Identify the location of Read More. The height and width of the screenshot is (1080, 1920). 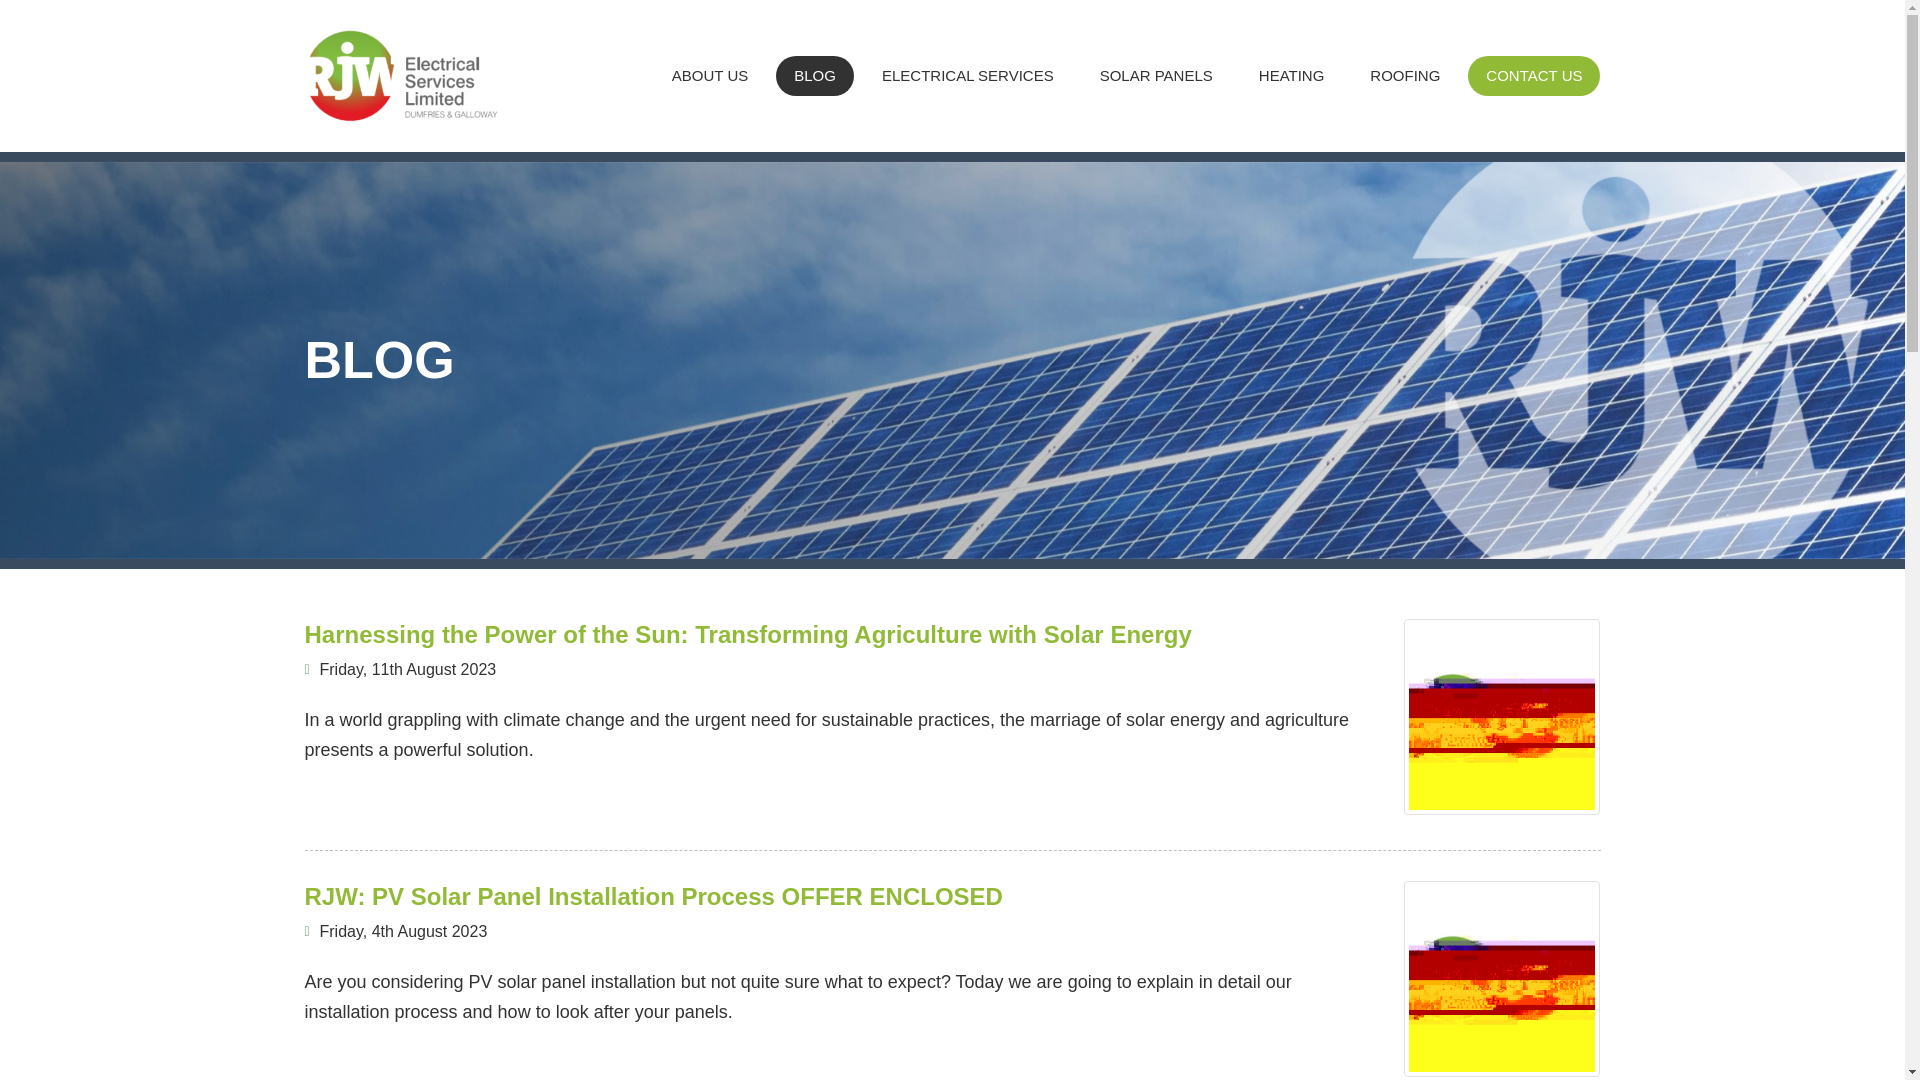
(348, 1066).